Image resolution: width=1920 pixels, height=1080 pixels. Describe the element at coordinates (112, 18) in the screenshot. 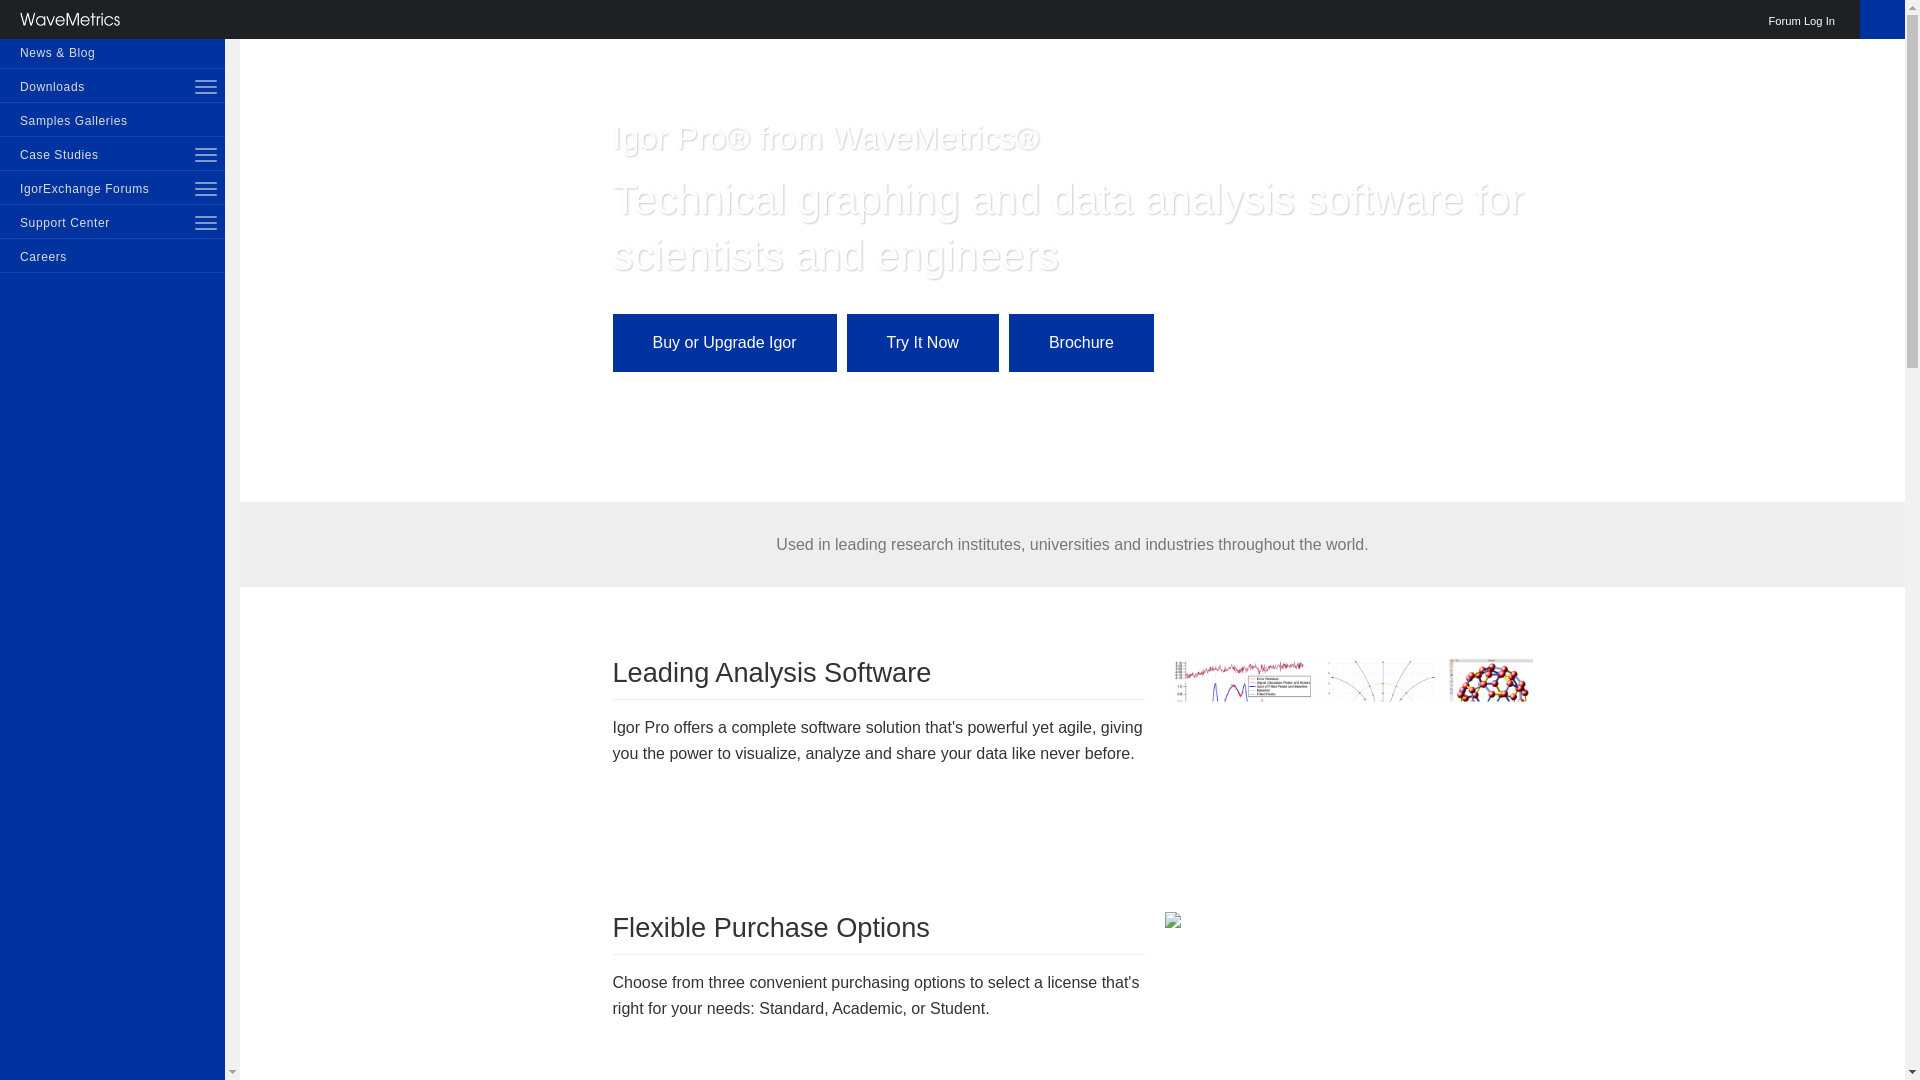

I see `Products` at that location.